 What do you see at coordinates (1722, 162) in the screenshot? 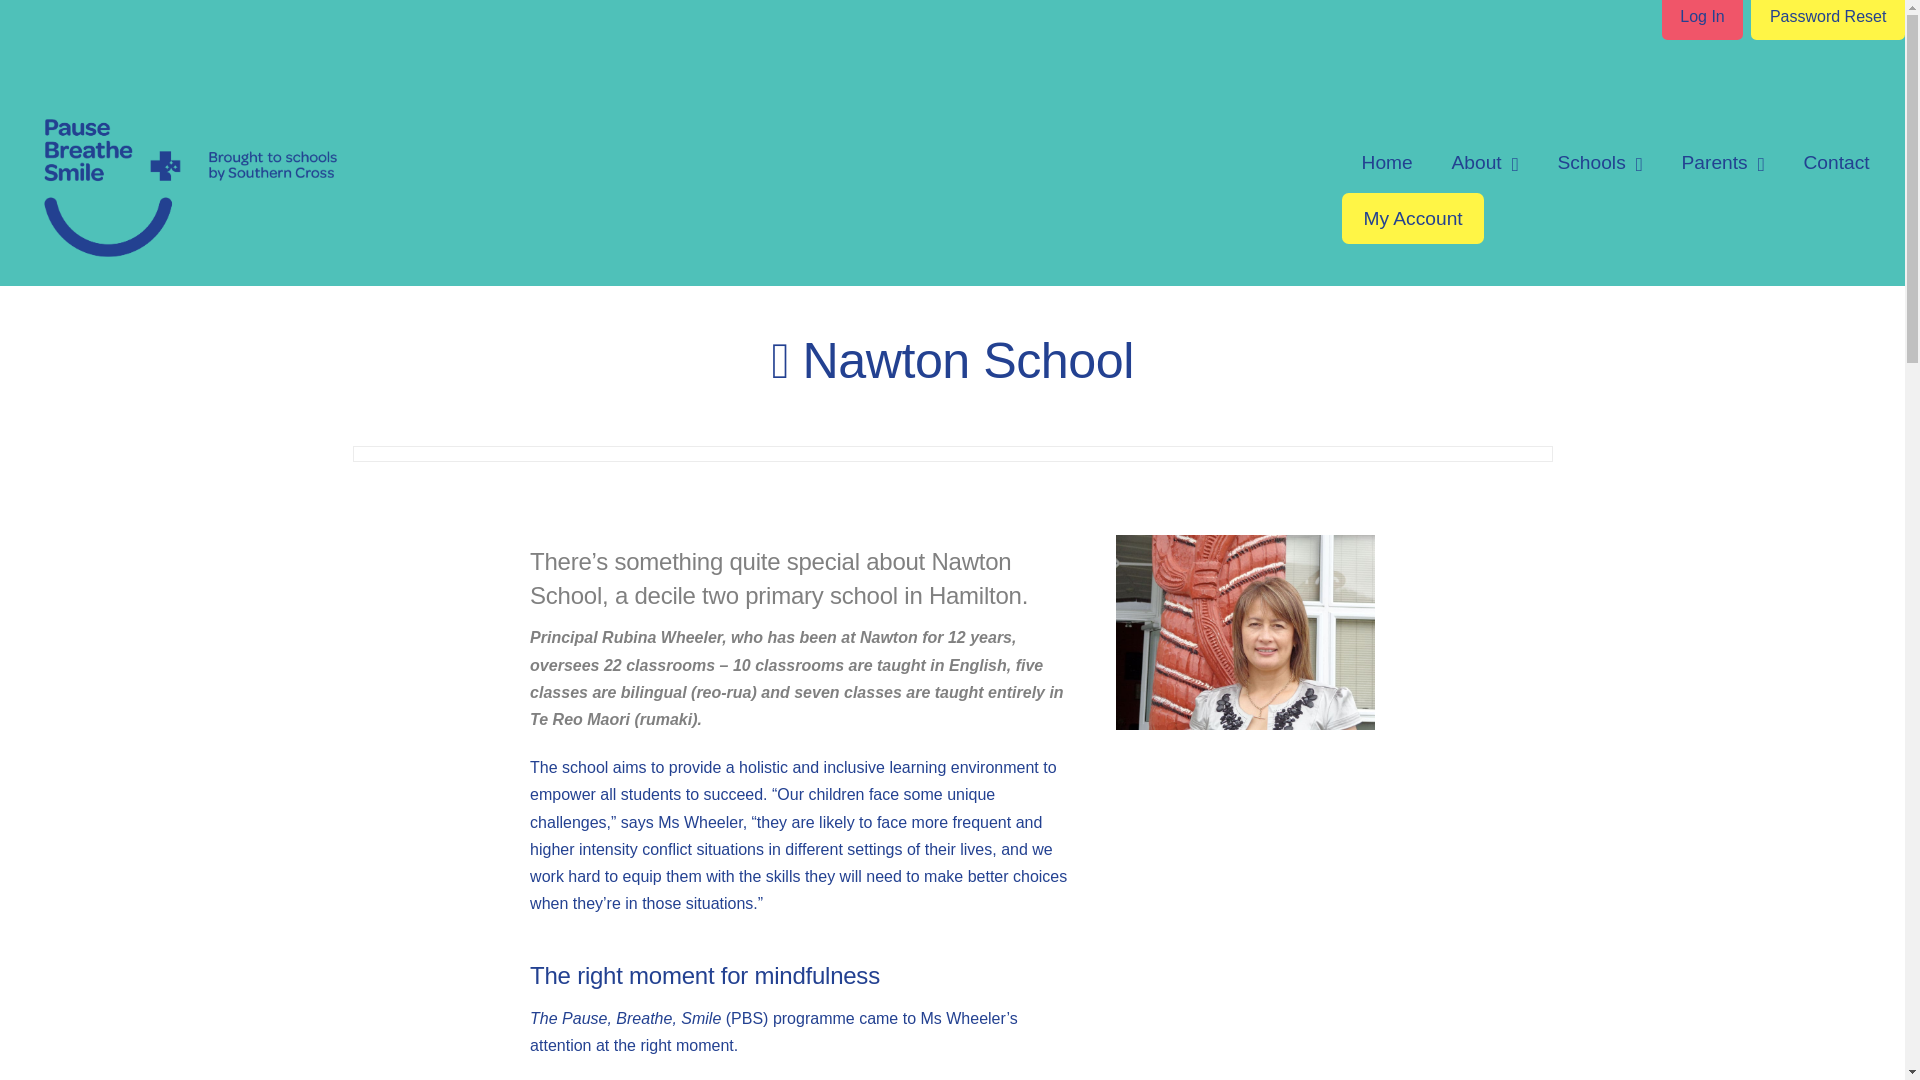
I see `Parents` at bounding box center [1722, 162].